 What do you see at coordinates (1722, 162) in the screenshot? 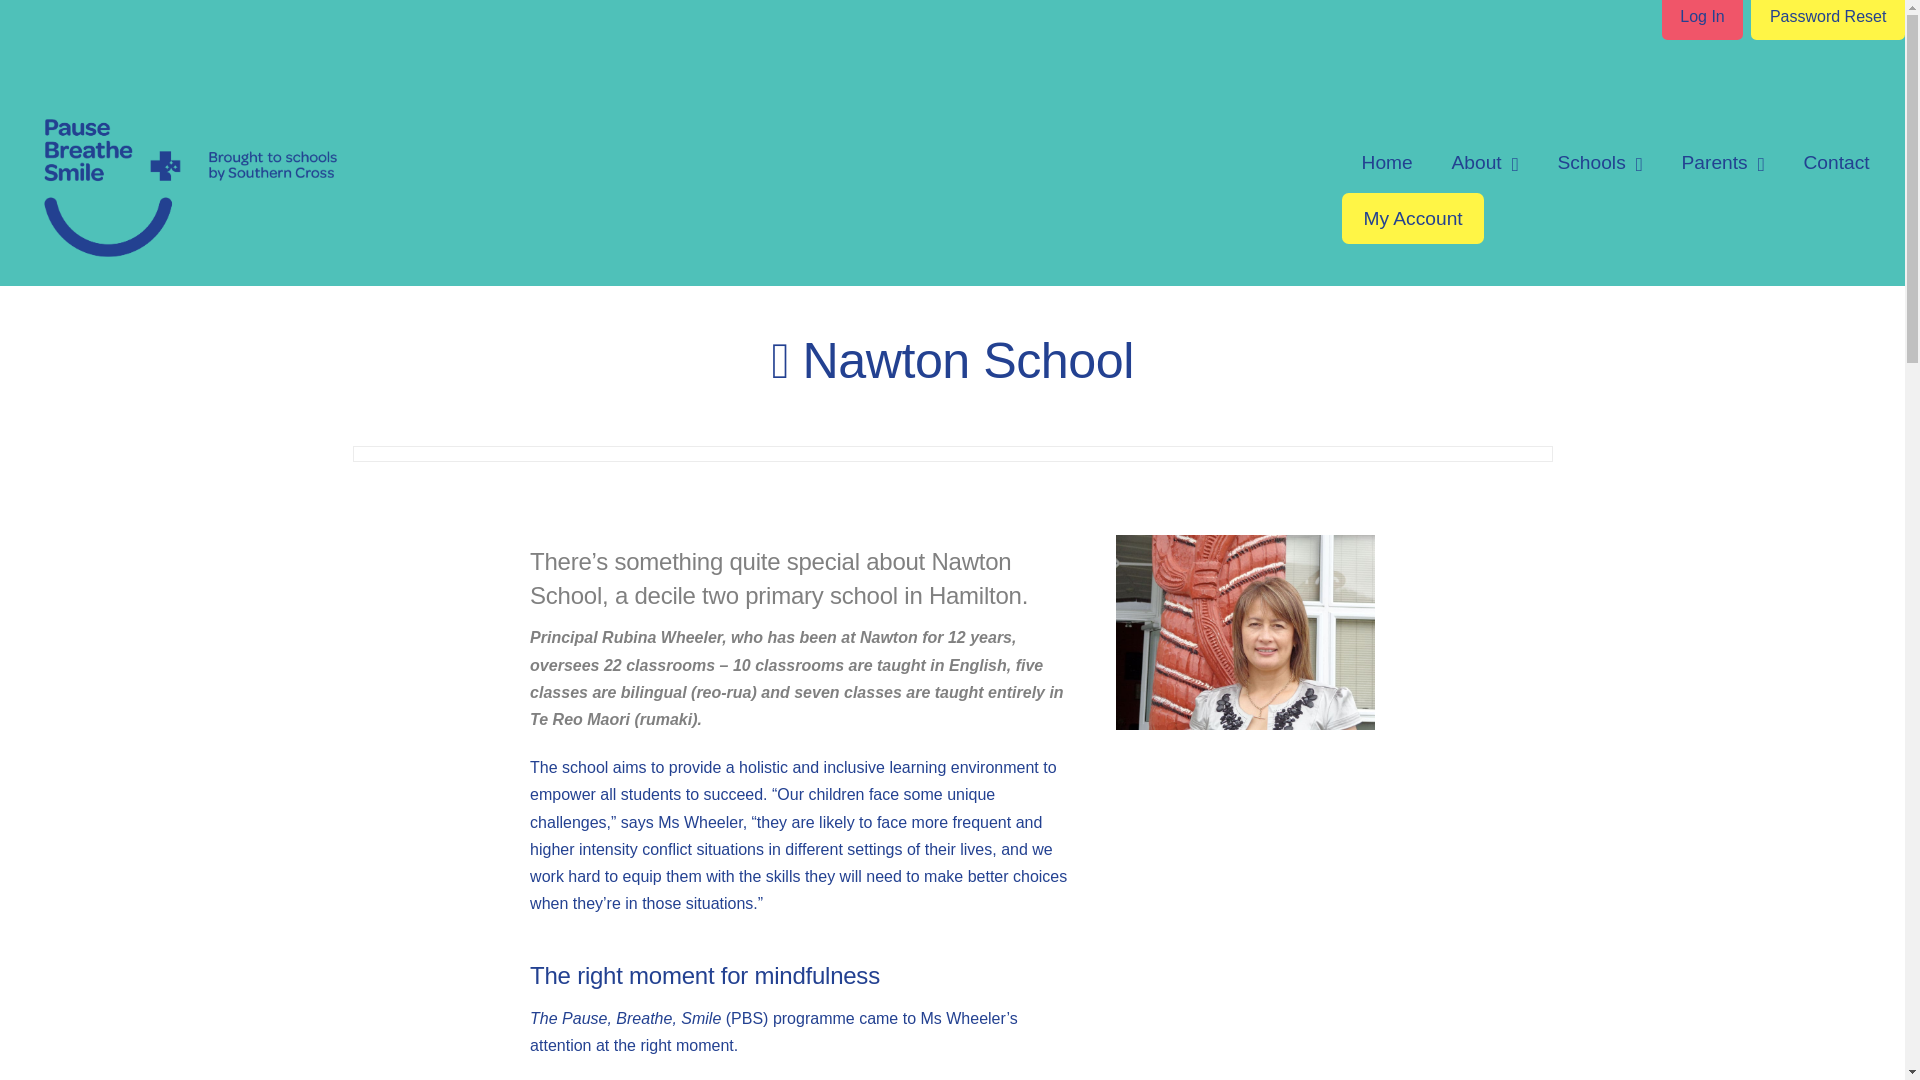
I see `Parents` at bounding box center [1722, 162].